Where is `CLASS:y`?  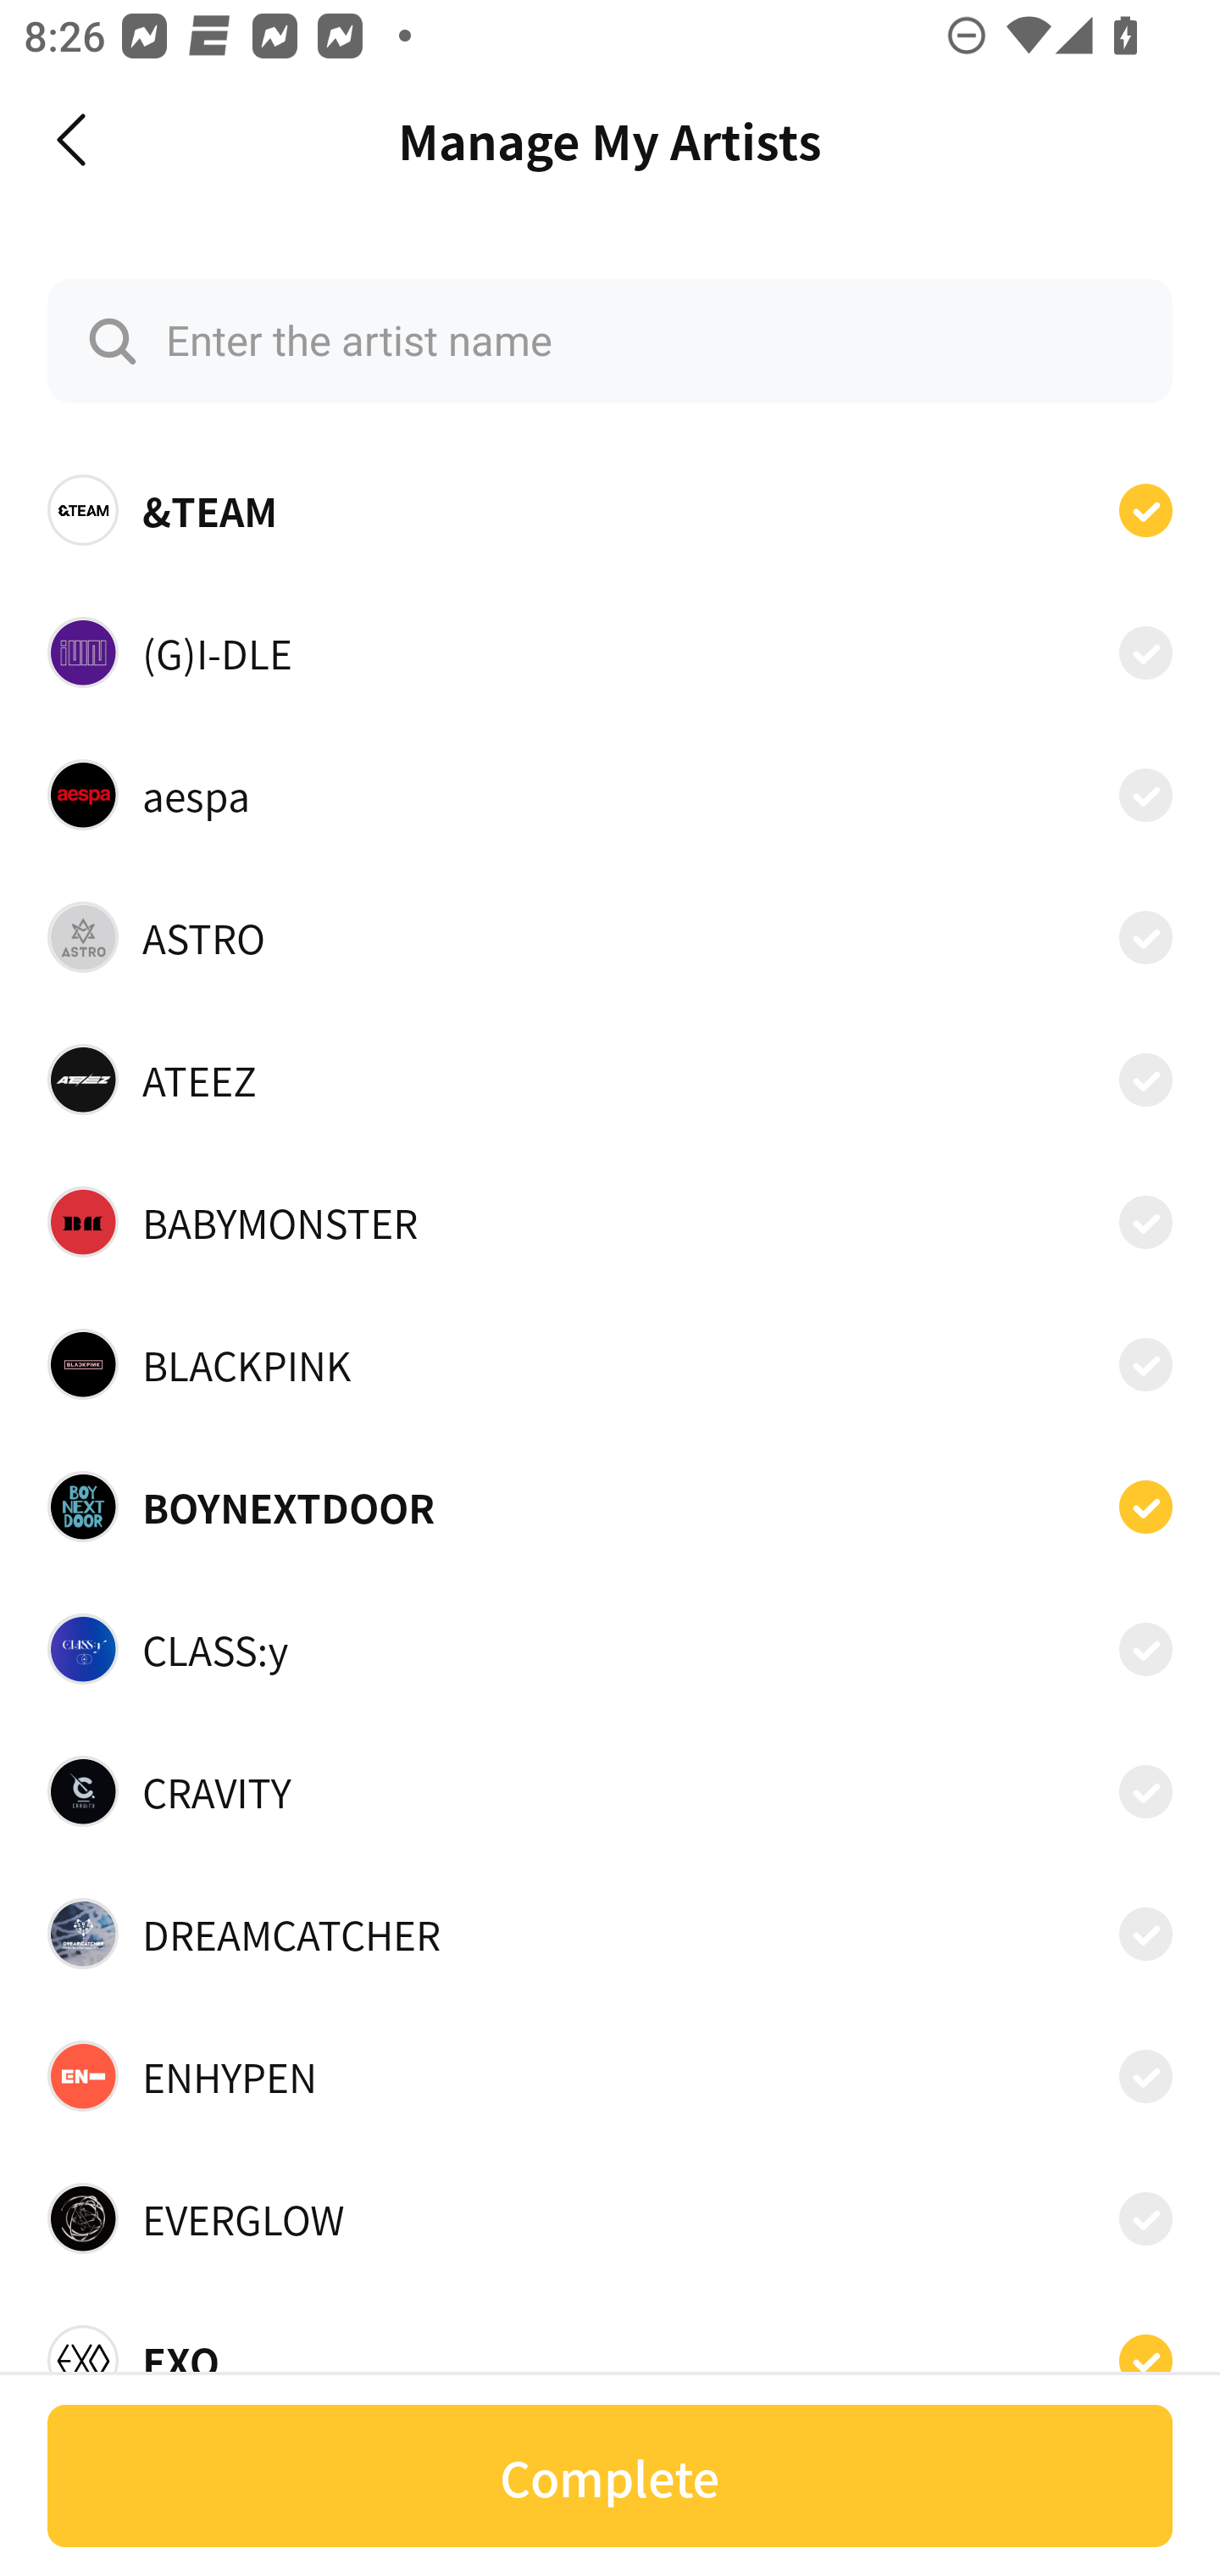
CLASS:y is located at coordinates (610, 1649).